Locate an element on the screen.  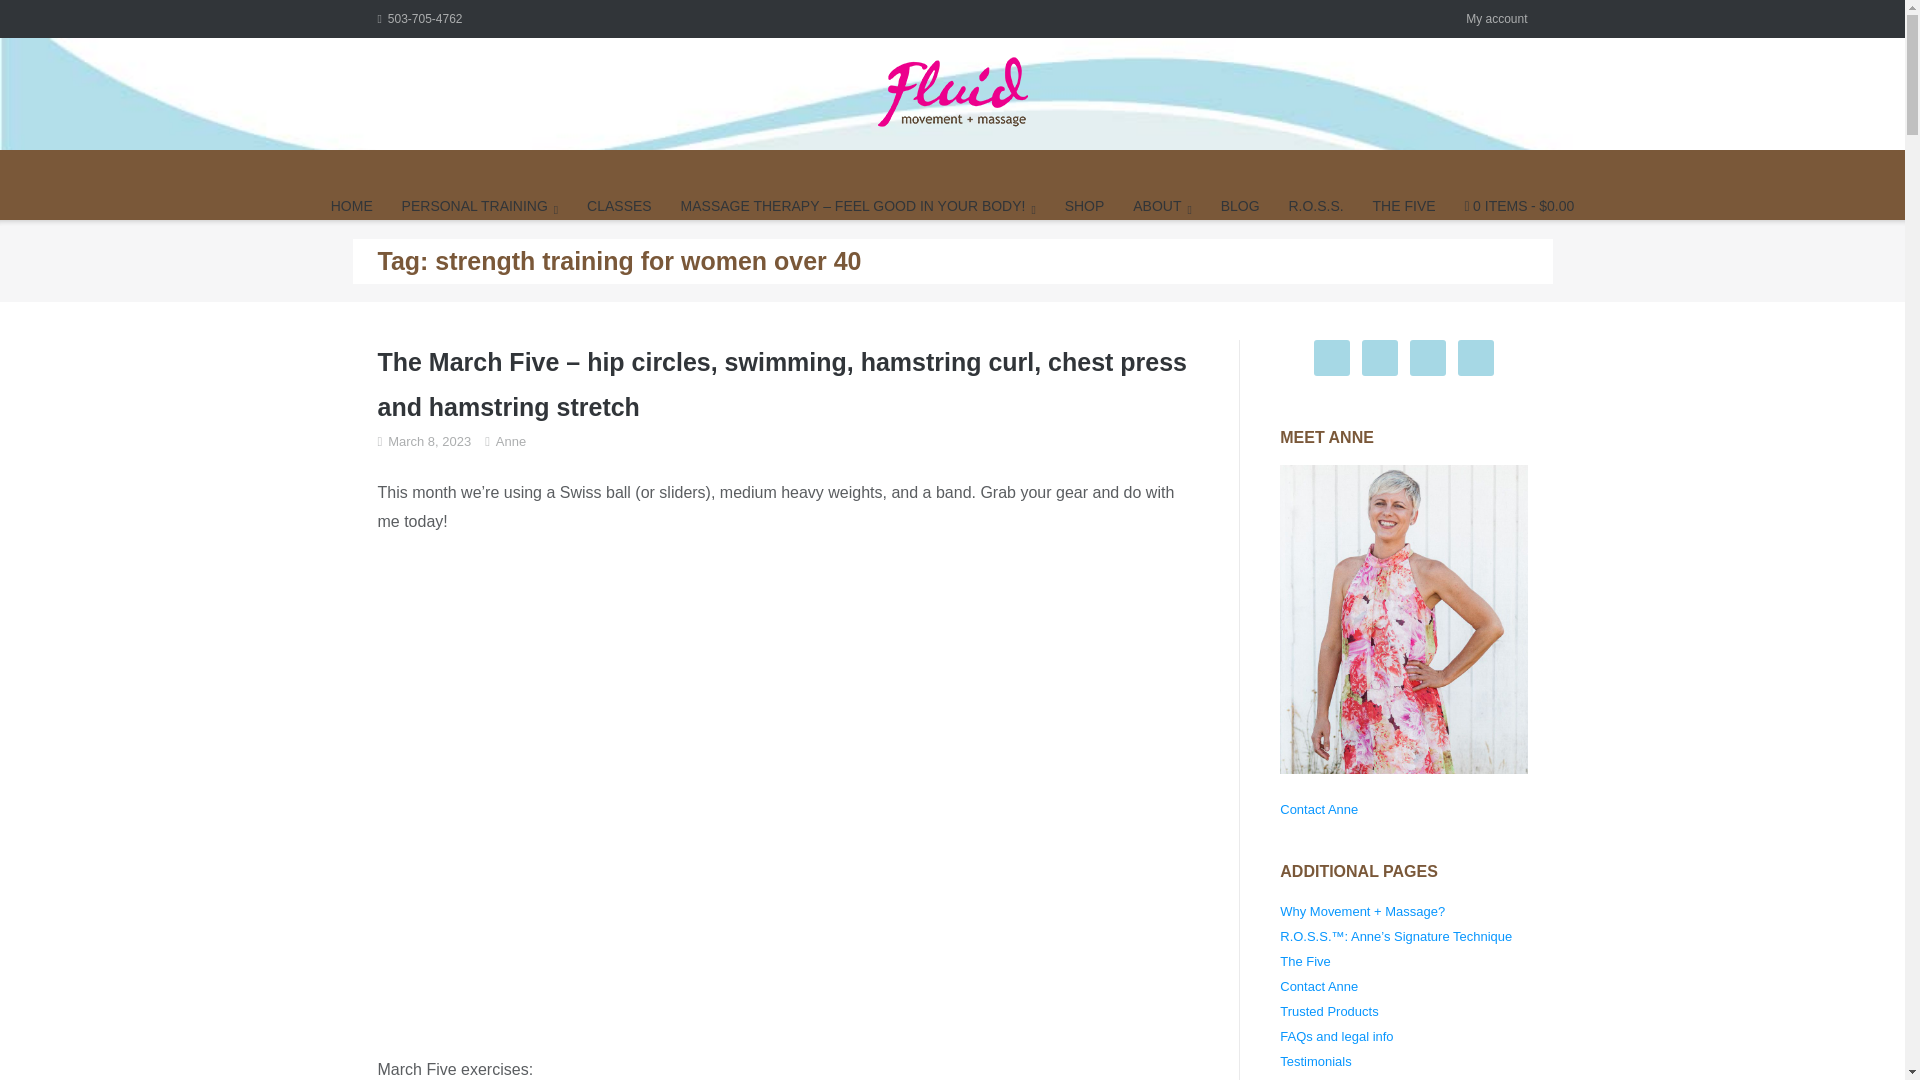
R.O.S.S. is located at coordinates (1315, 206).